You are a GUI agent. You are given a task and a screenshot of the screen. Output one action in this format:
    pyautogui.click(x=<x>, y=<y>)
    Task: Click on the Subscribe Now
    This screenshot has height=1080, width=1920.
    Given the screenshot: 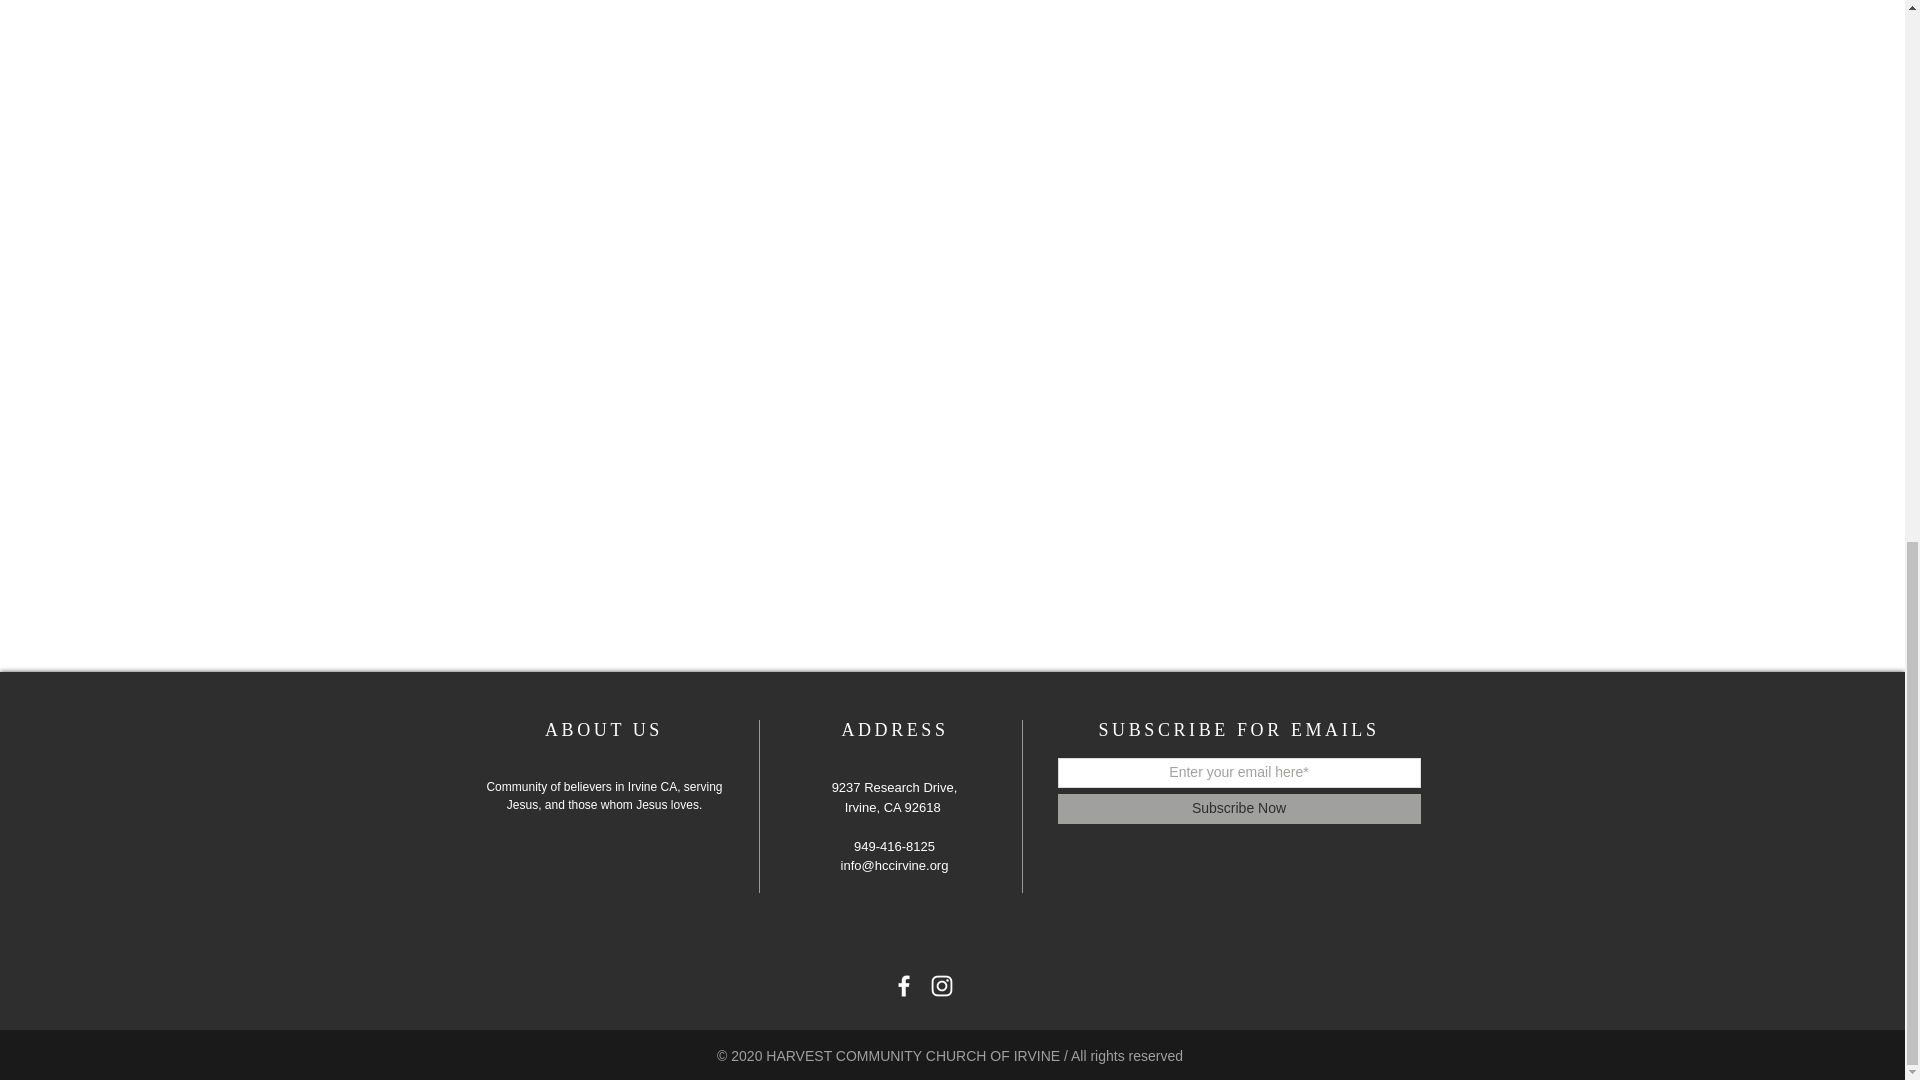 What is the action you would take?
    pyautogui.click(x=1238, y=808)
    